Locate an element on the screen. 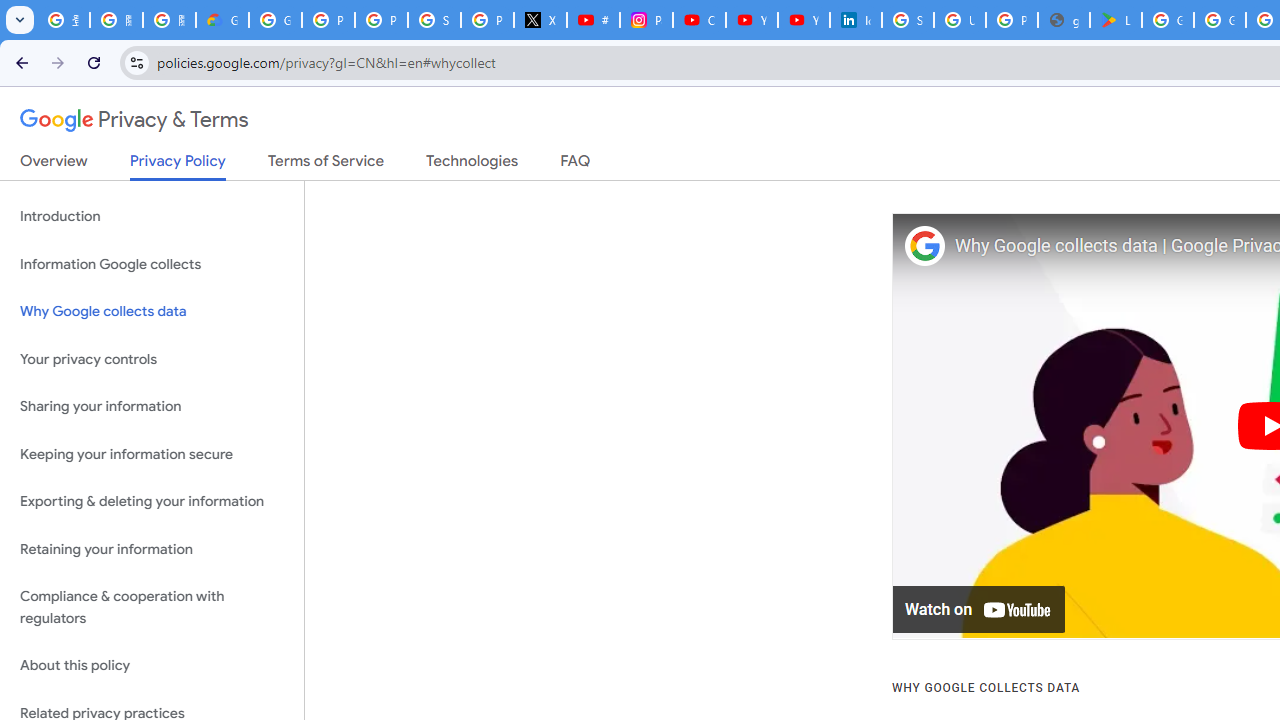 The width and height of the screenshot is (1280, 720). Keeping your information secure is located at coordinates (152, 454).